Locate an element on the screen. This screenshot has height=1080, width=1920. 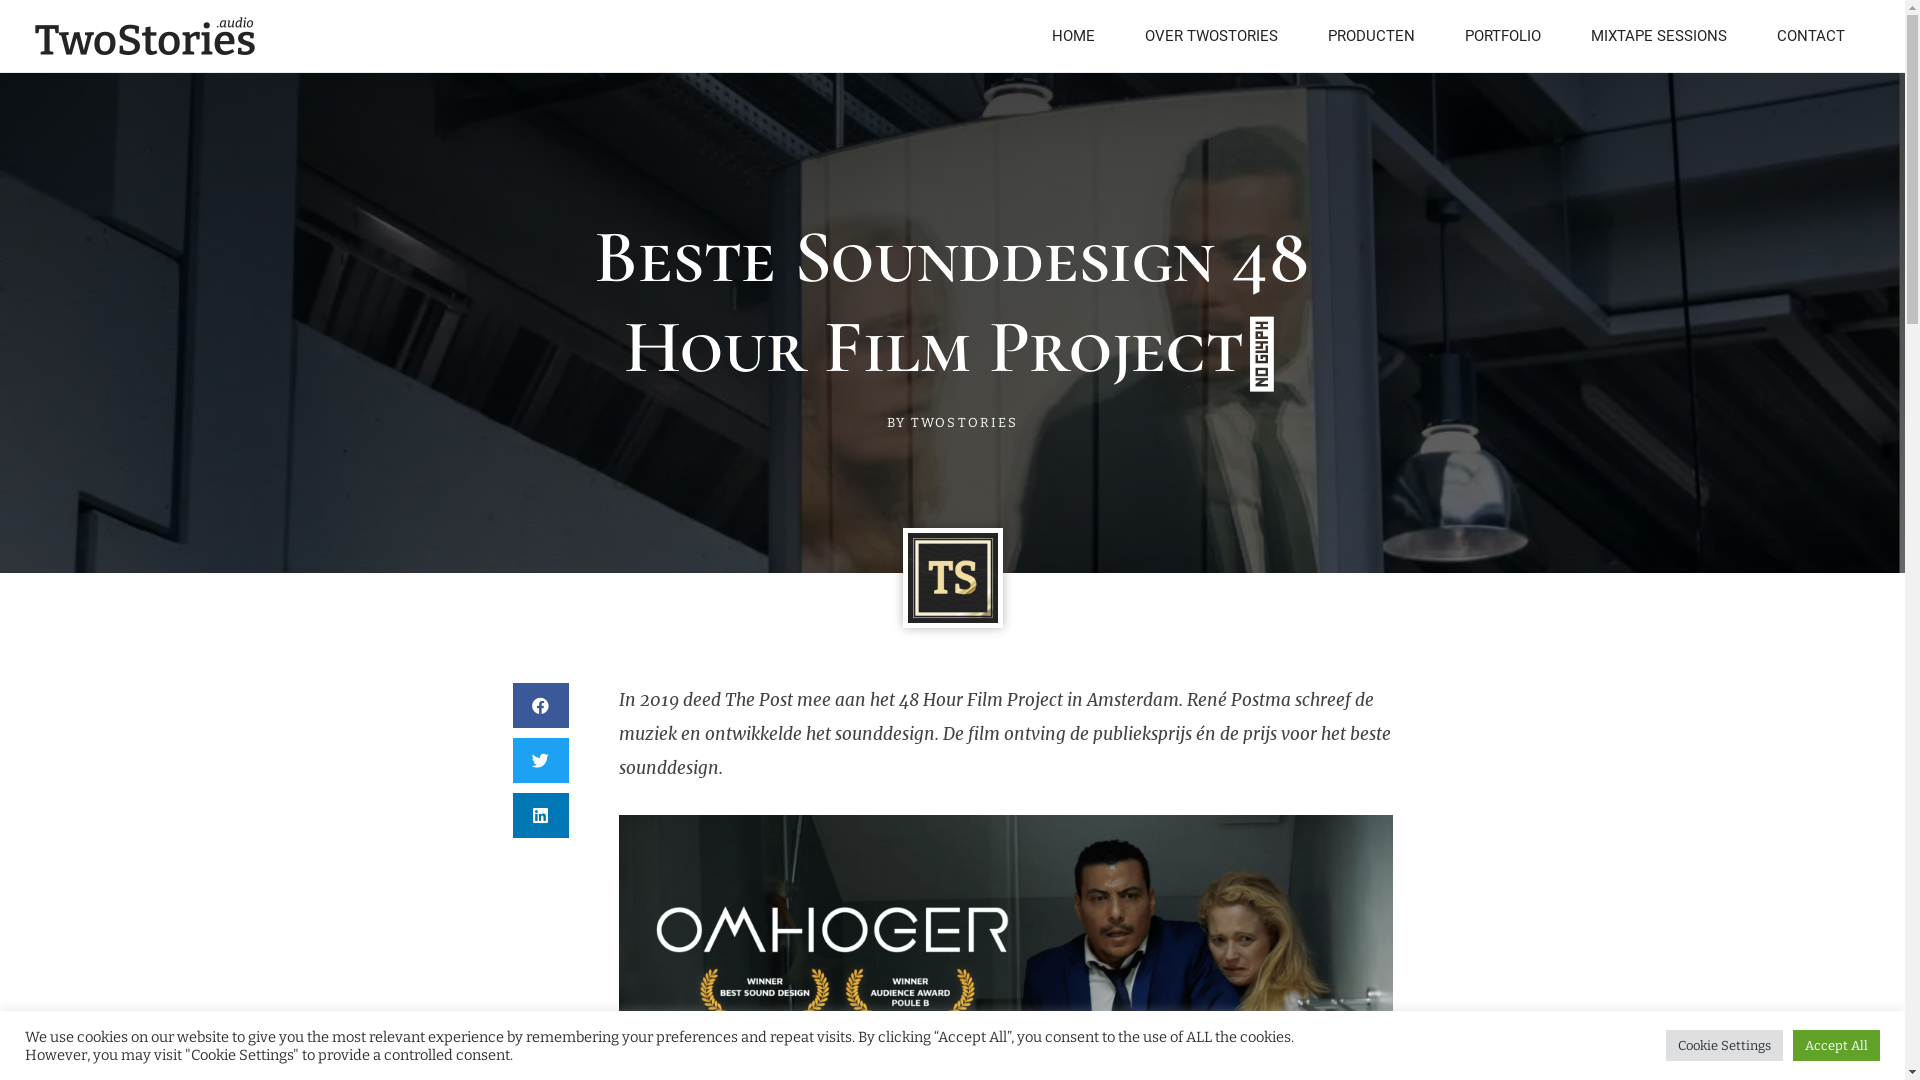
Accept All is located at coordinates (1836, 1046).